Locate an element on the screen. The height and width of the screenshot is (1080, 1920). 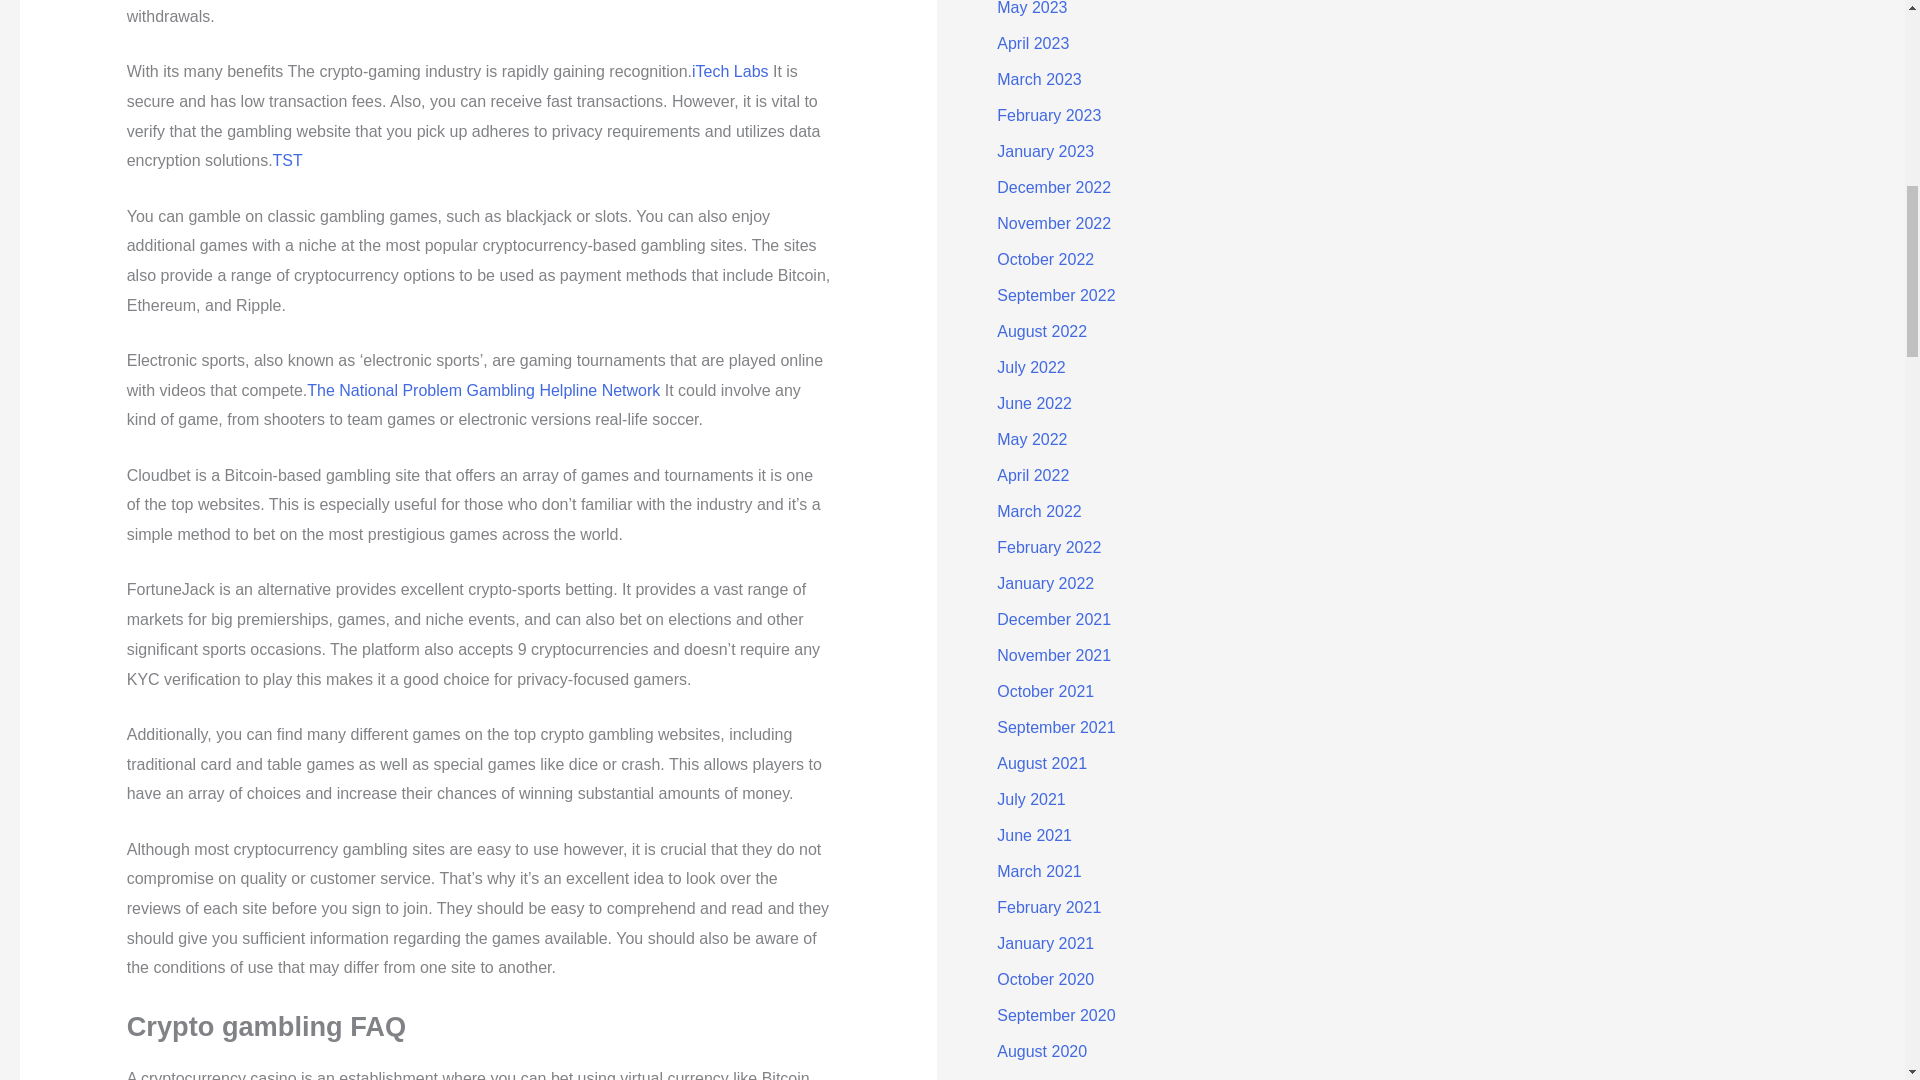
The National Problem Gambling Helpline Network is located at coordinates (484, 390).